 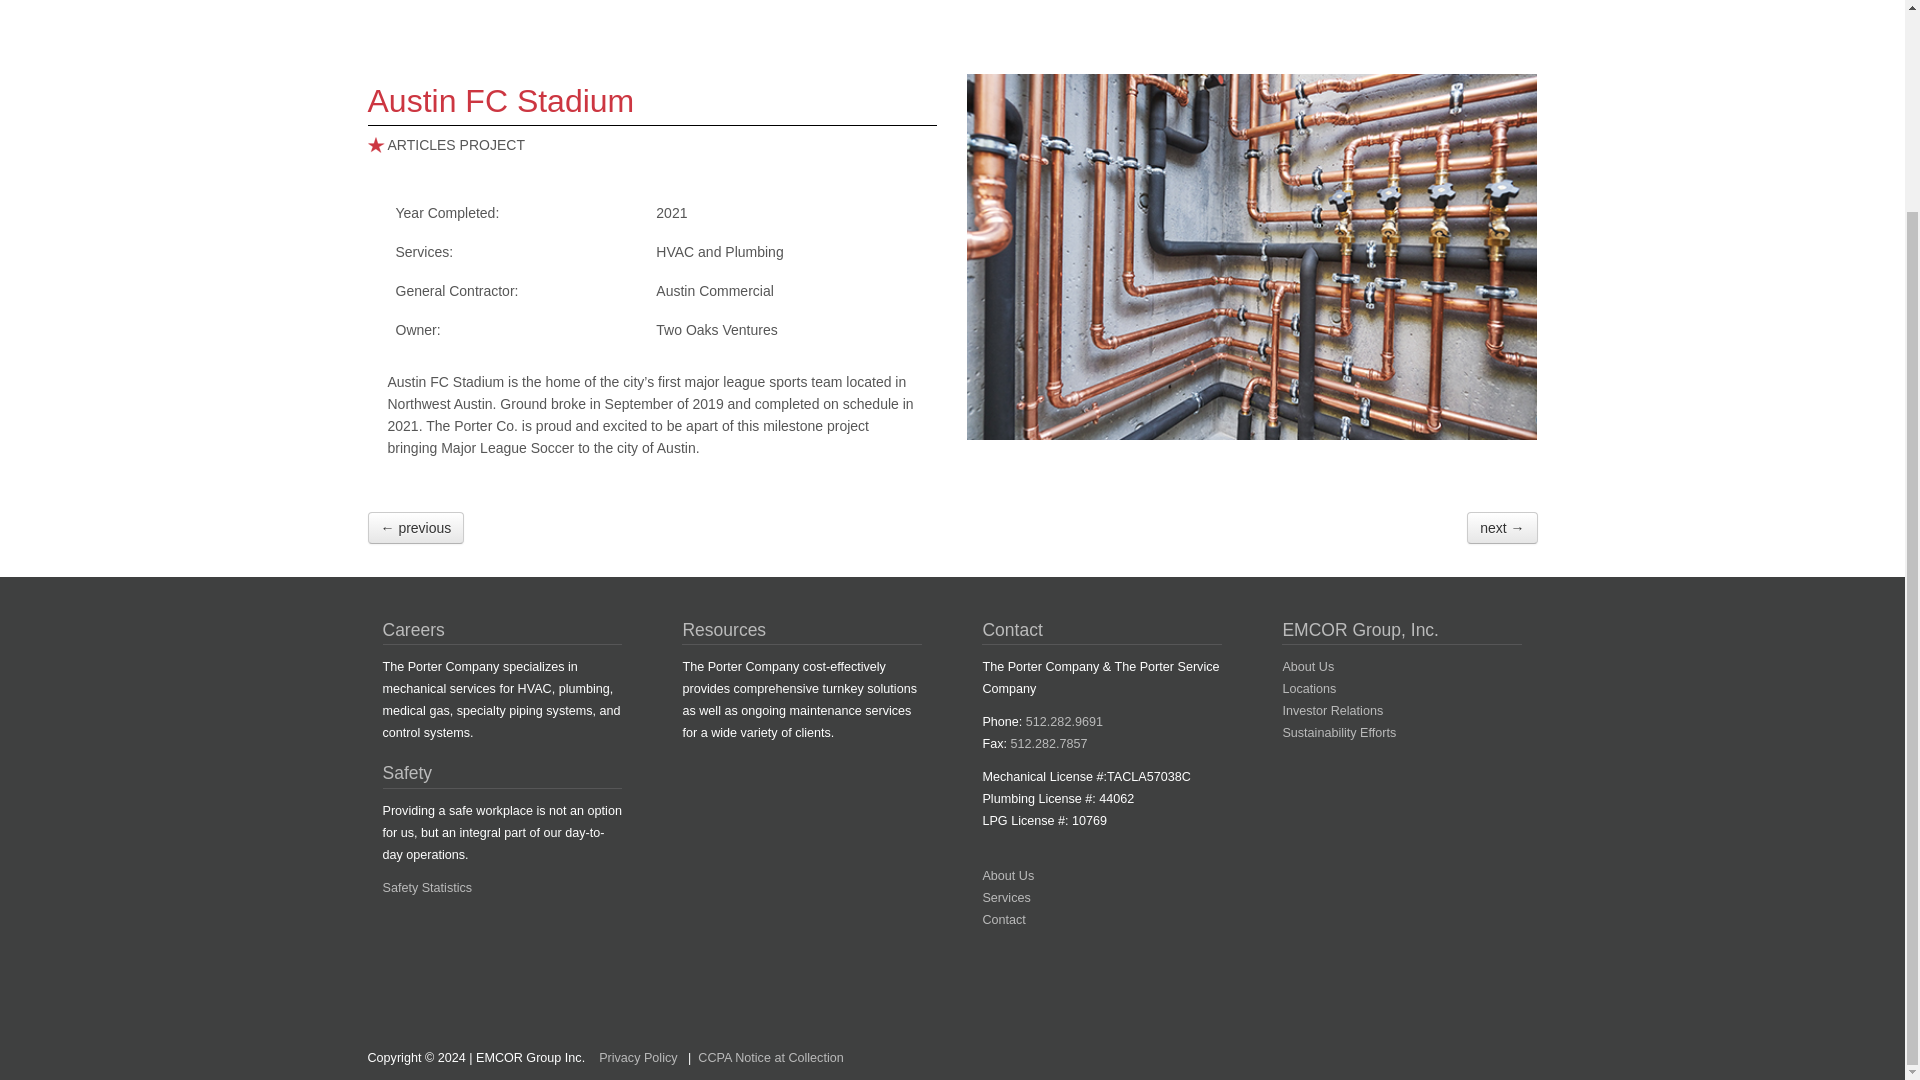 What do you see at coordinates (1360, 630) in the screenshot?
I see `EMCOR Group, Inc.` at bounding box center [1360, 630].